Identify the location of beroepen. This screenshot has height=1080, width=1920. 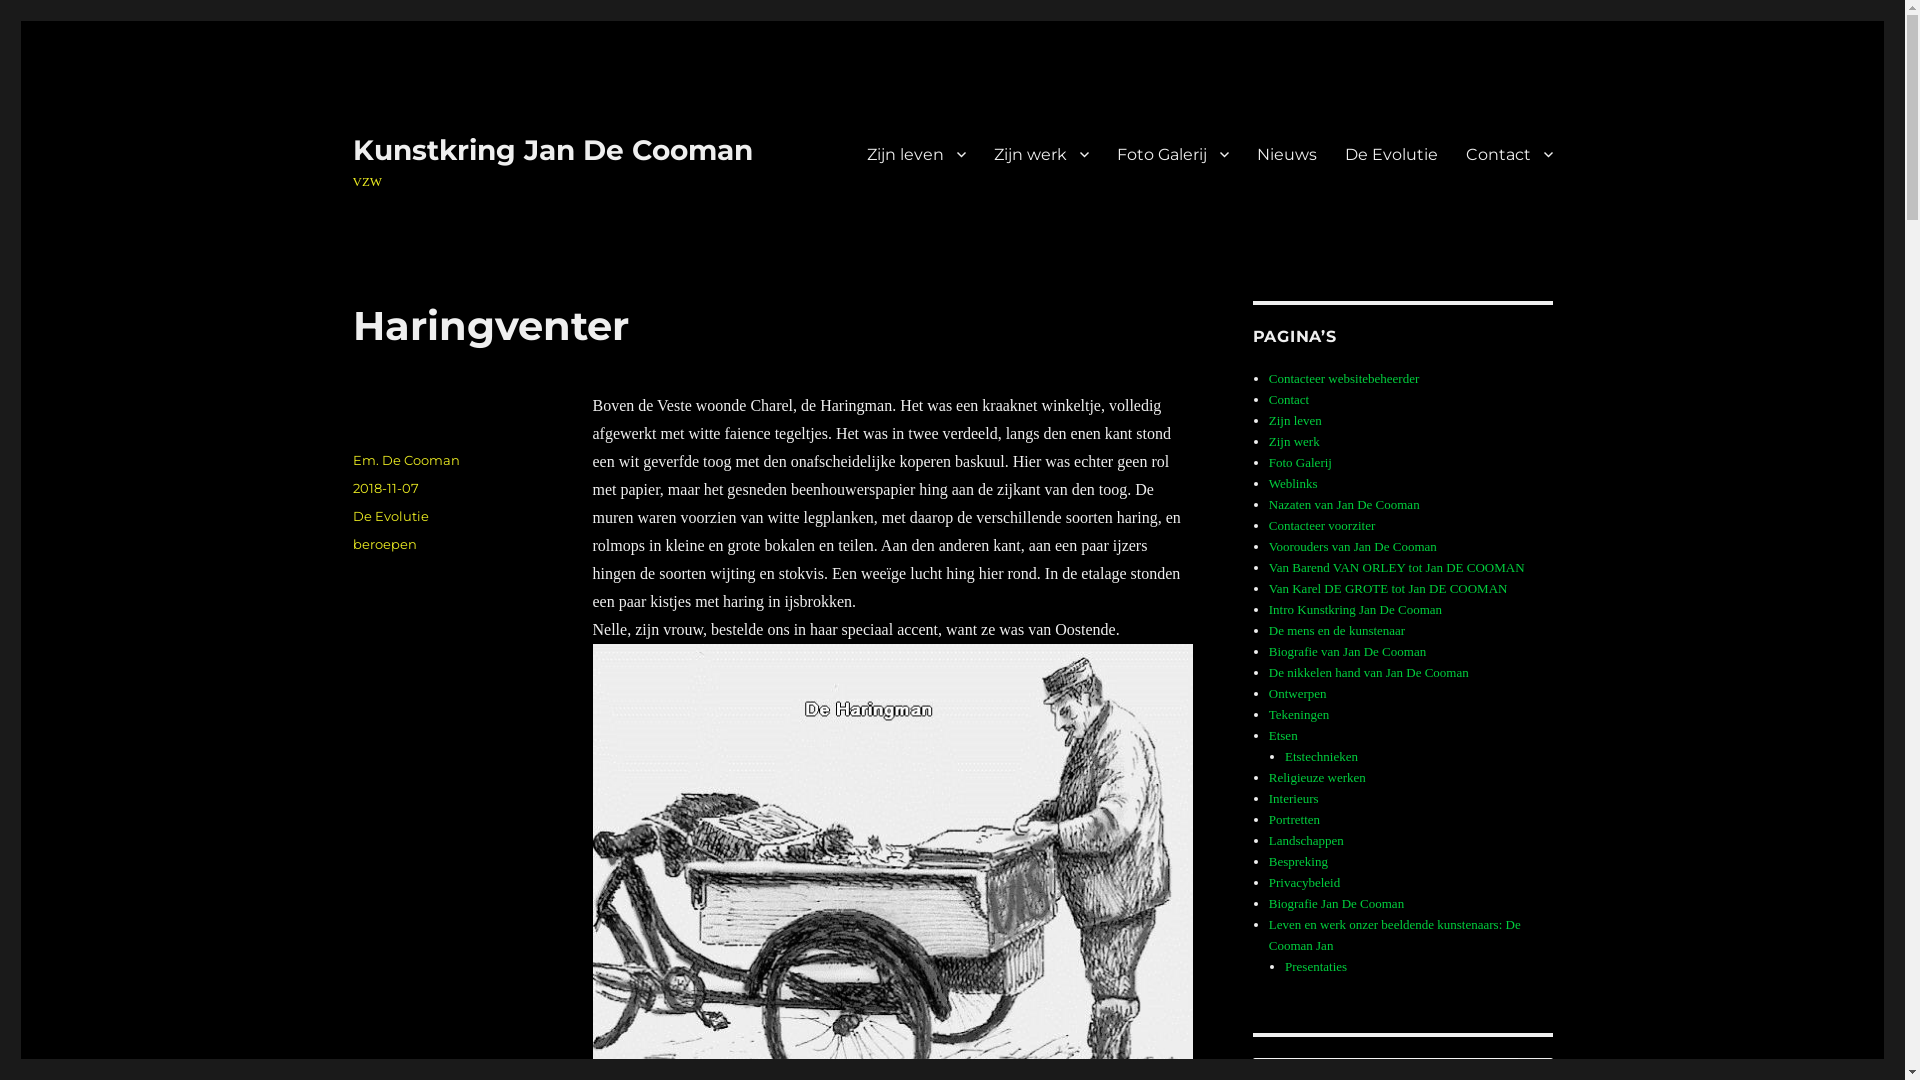
(384, 544).